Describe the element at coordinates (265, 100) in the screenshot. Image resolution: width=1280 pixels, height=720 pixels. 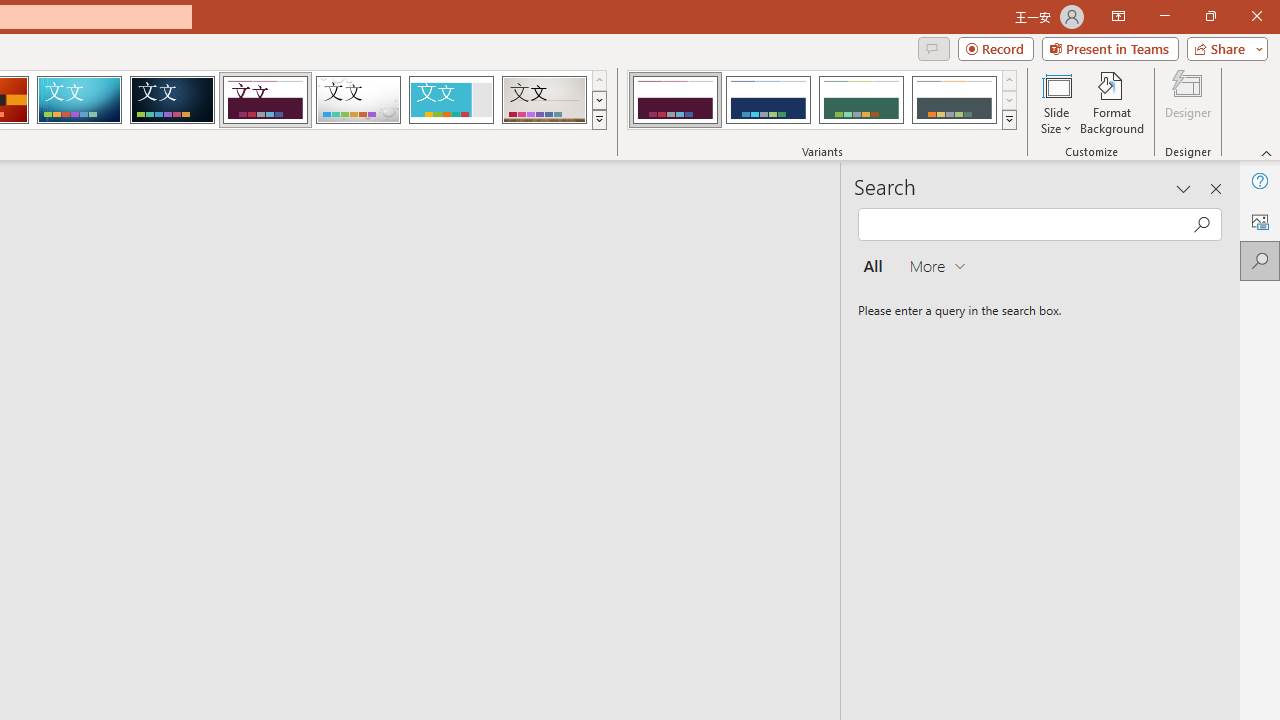
I see `Dividend` at that location.